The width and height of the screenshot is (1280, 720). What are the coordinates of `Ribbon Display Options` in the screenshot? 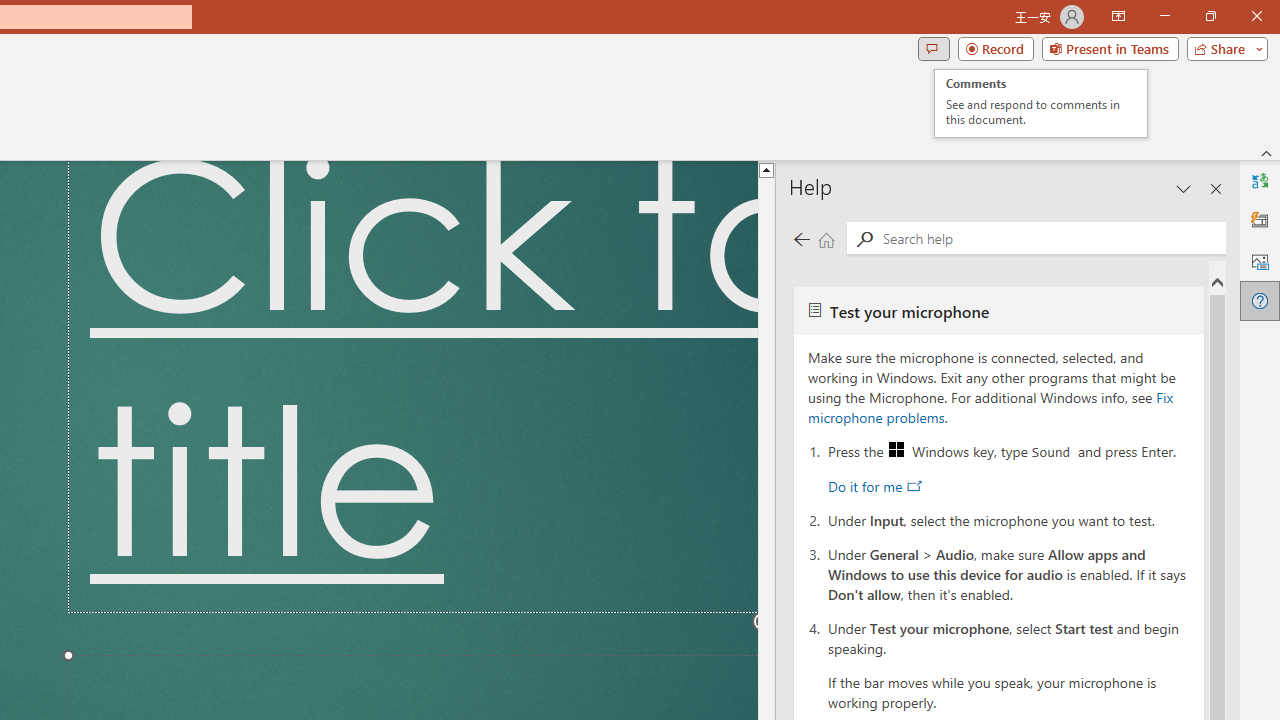 It's located at (1118, 16).